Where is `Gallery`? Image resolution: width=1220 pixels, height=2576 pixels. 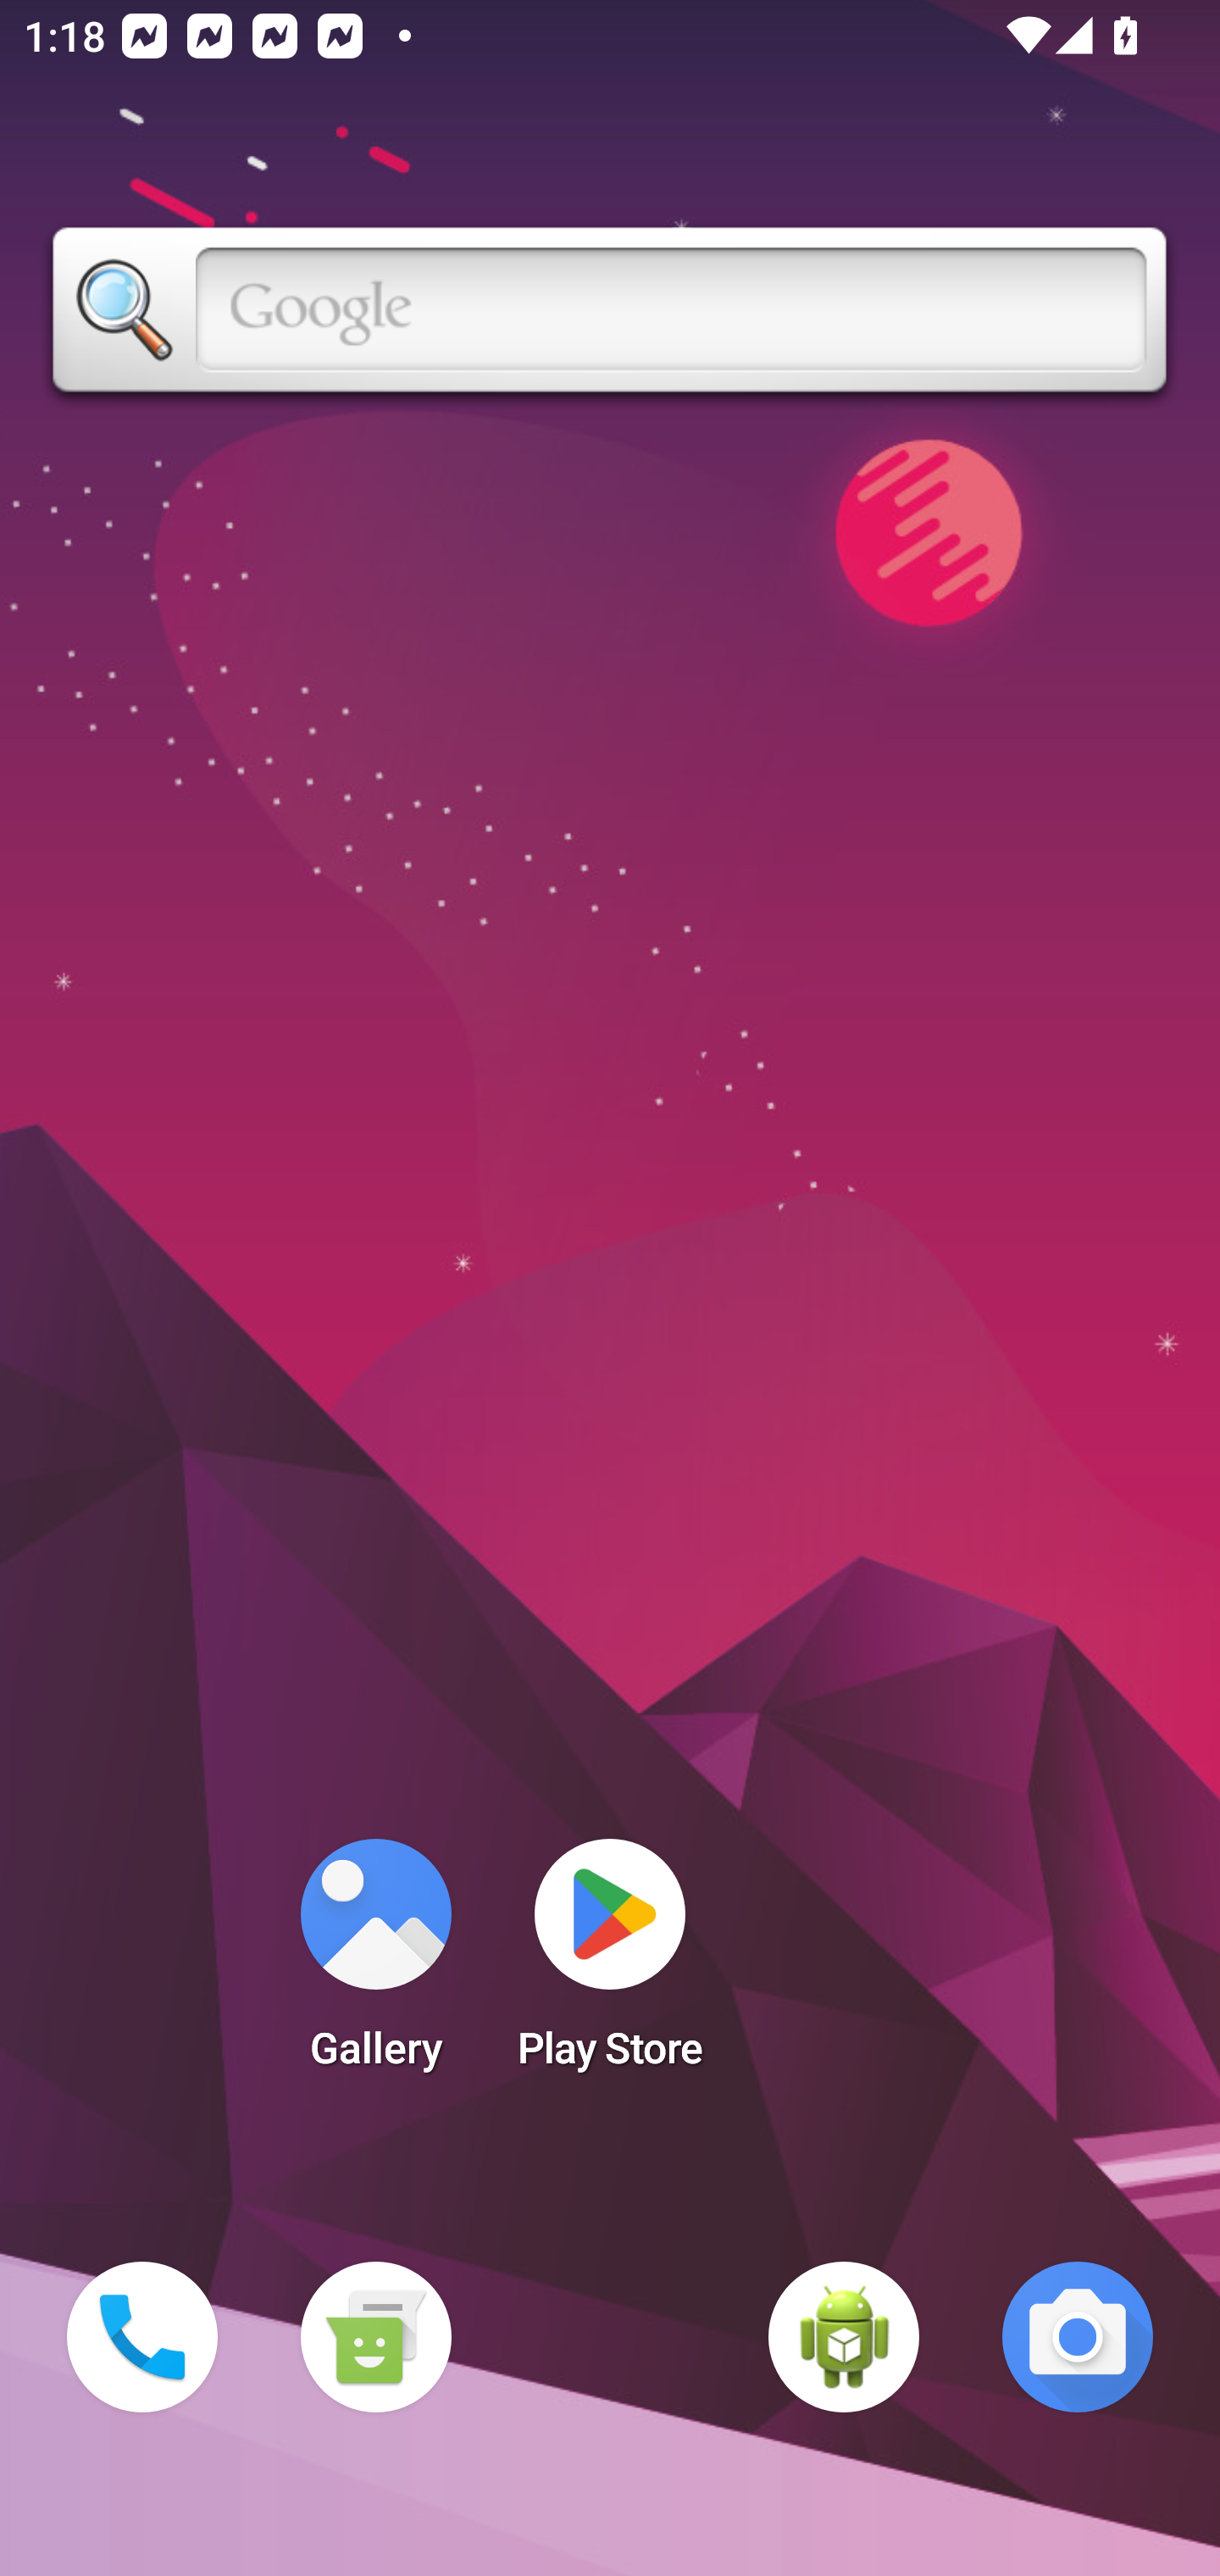 Gallery is located at coordinates (375, 1964).